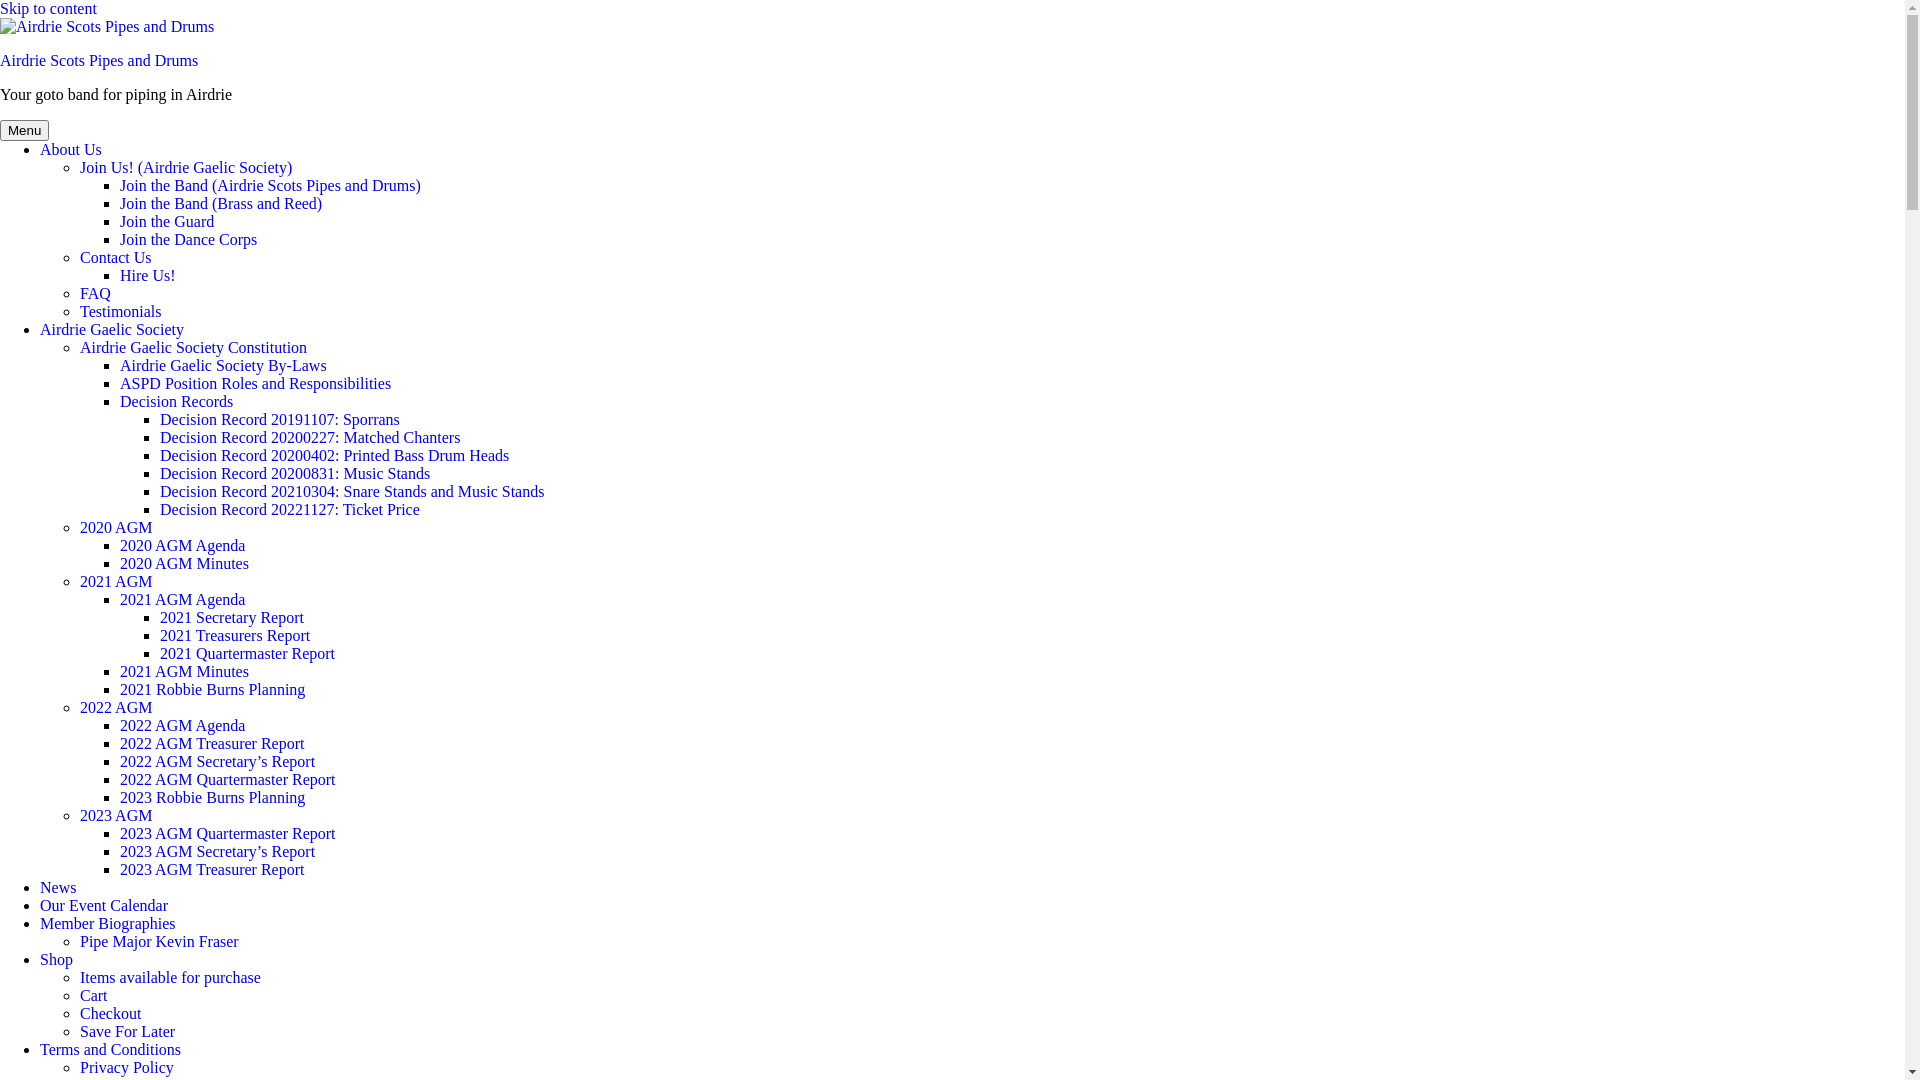  What do you see at coordinates (176, 402) in the screenshot?
I see `Decision Records` at bounding box center [176, 402].